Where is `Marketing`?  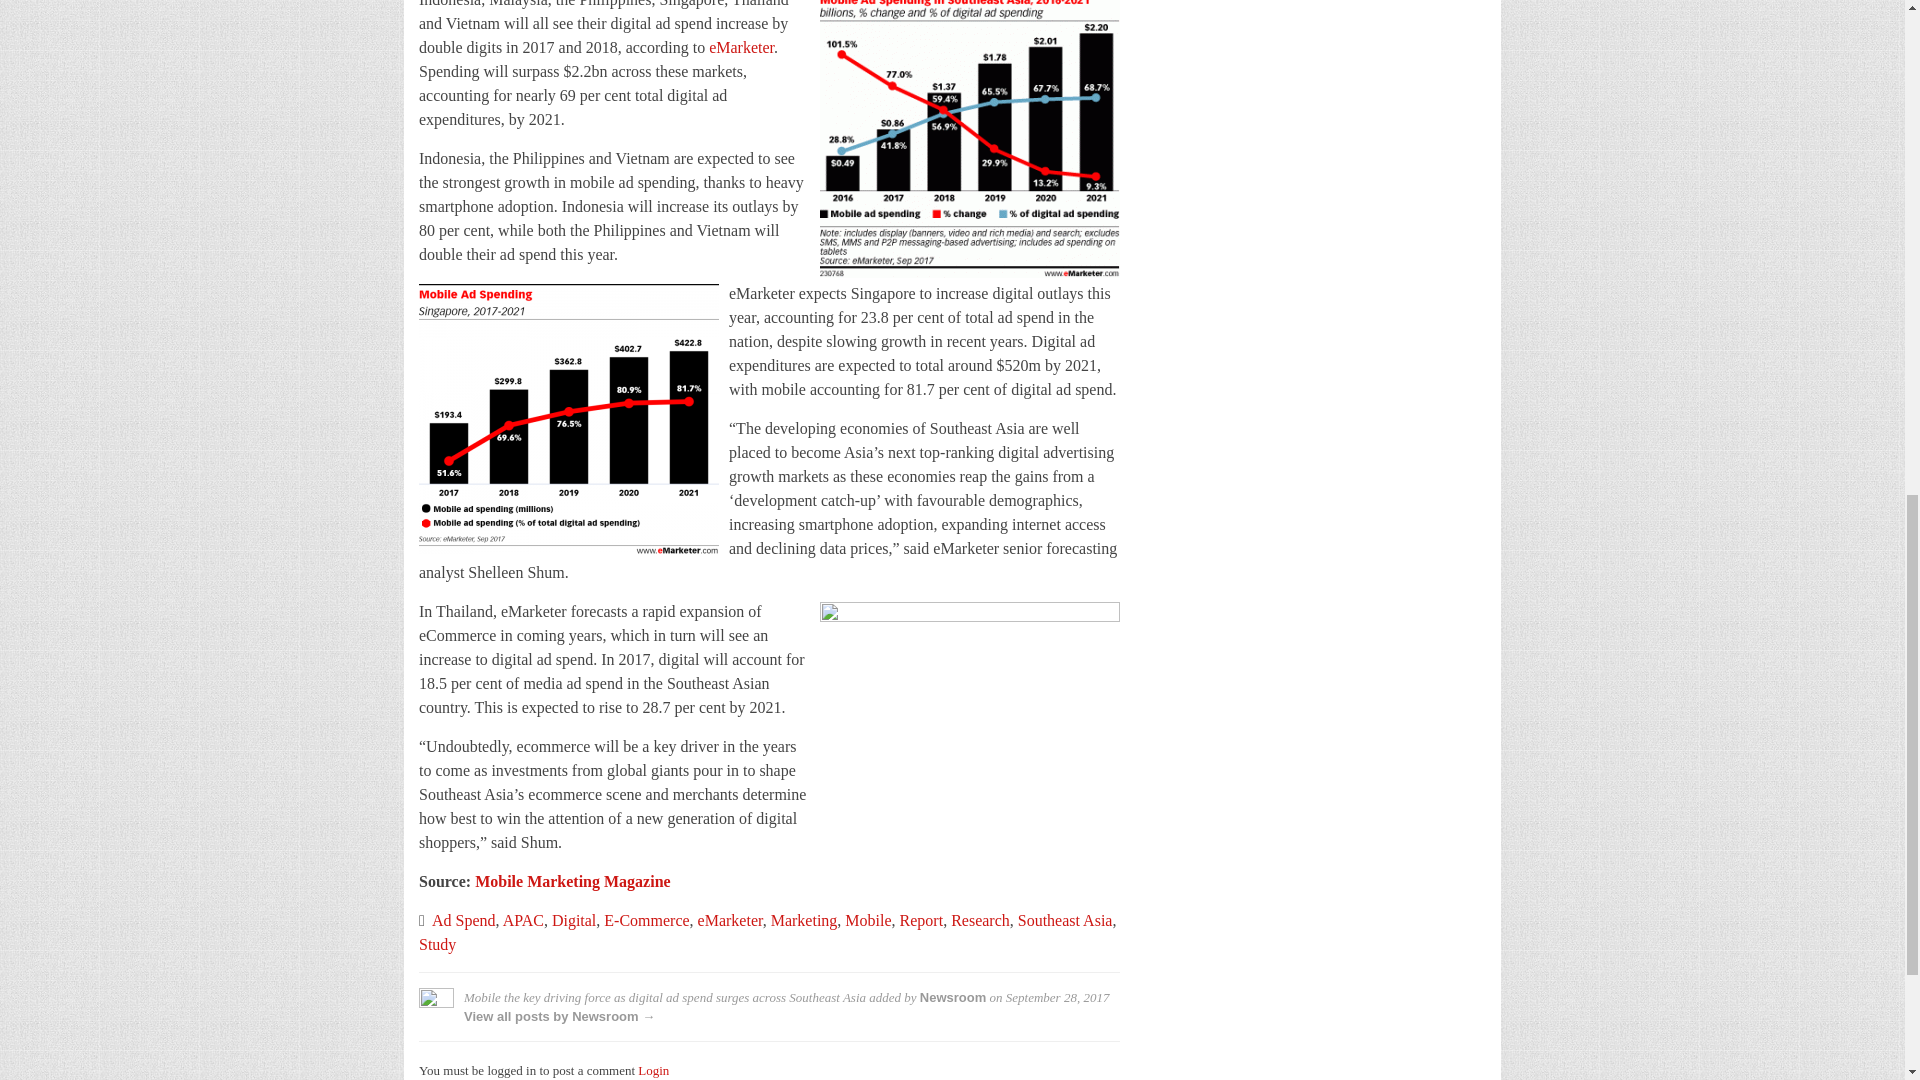 Marketing is located at coordinates (804, 920).